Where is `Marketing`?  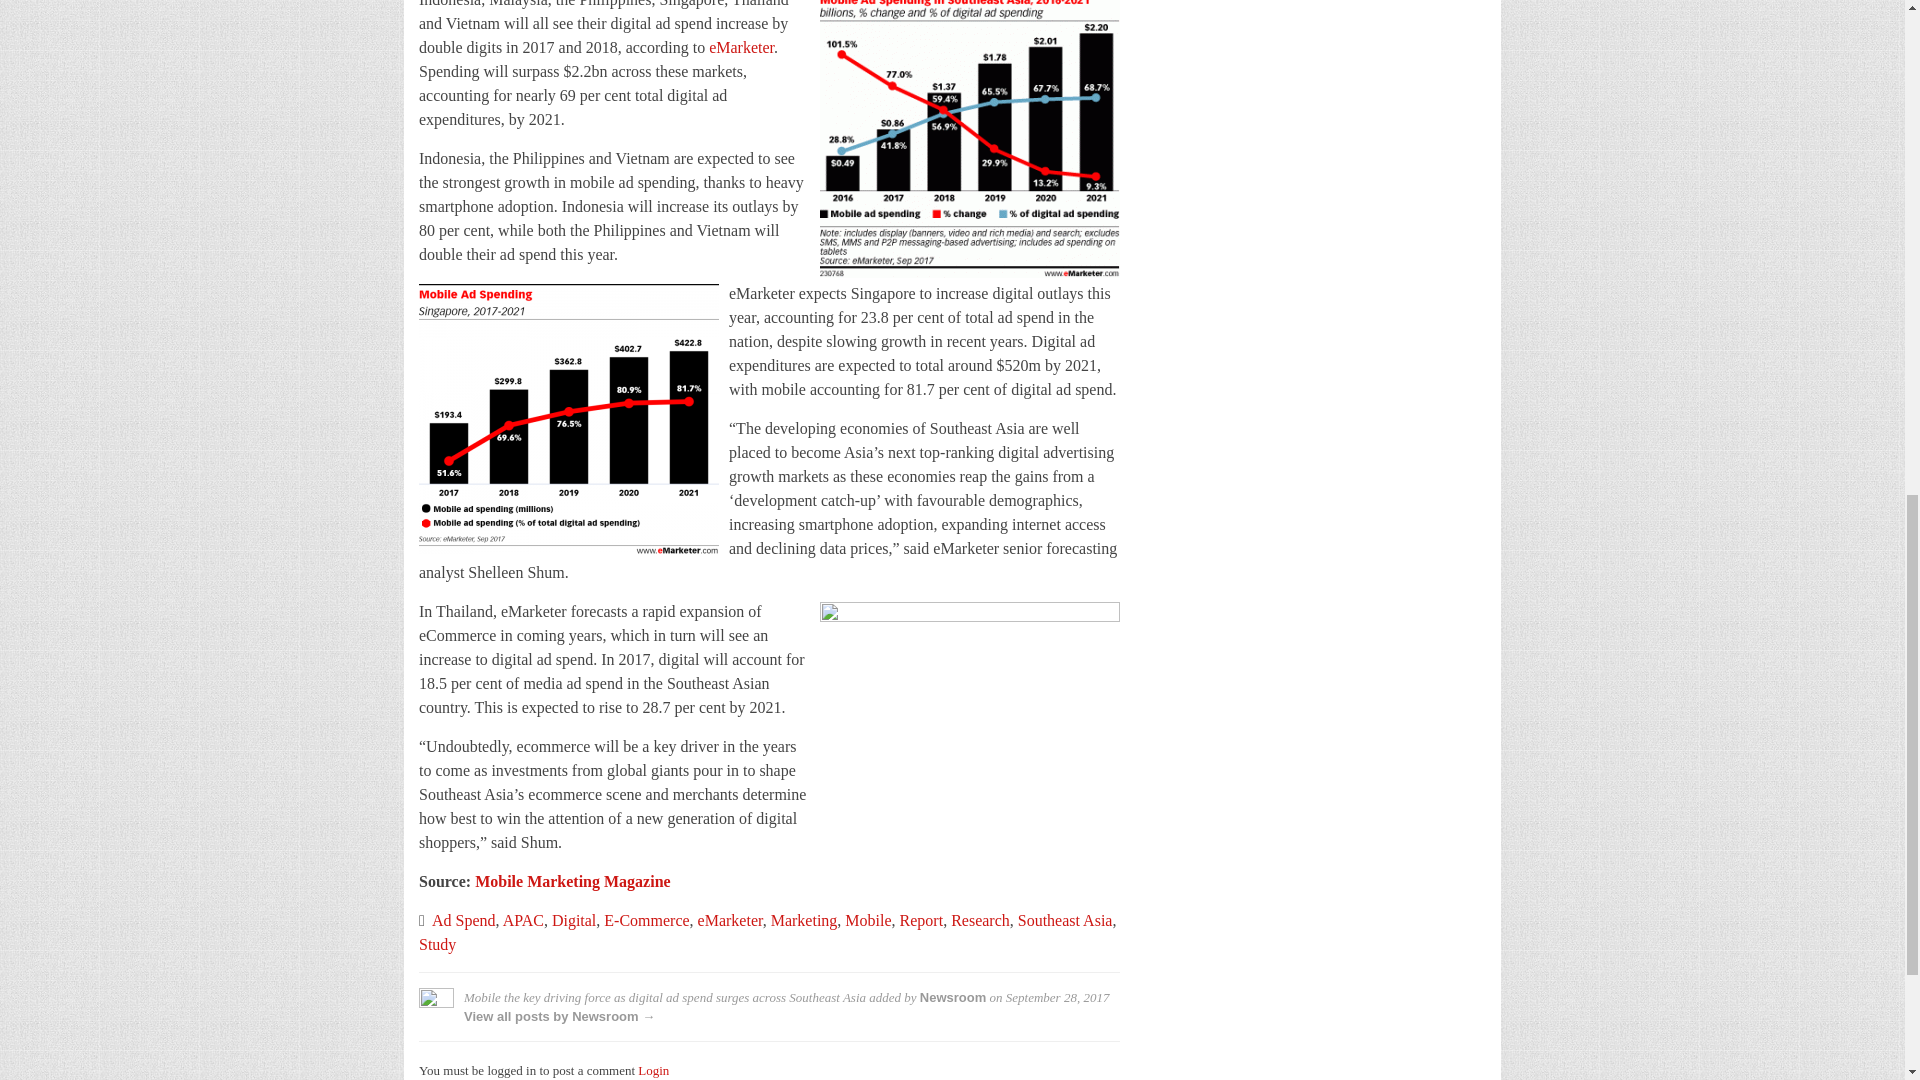 Marketing is located at coordinates (804, 920).